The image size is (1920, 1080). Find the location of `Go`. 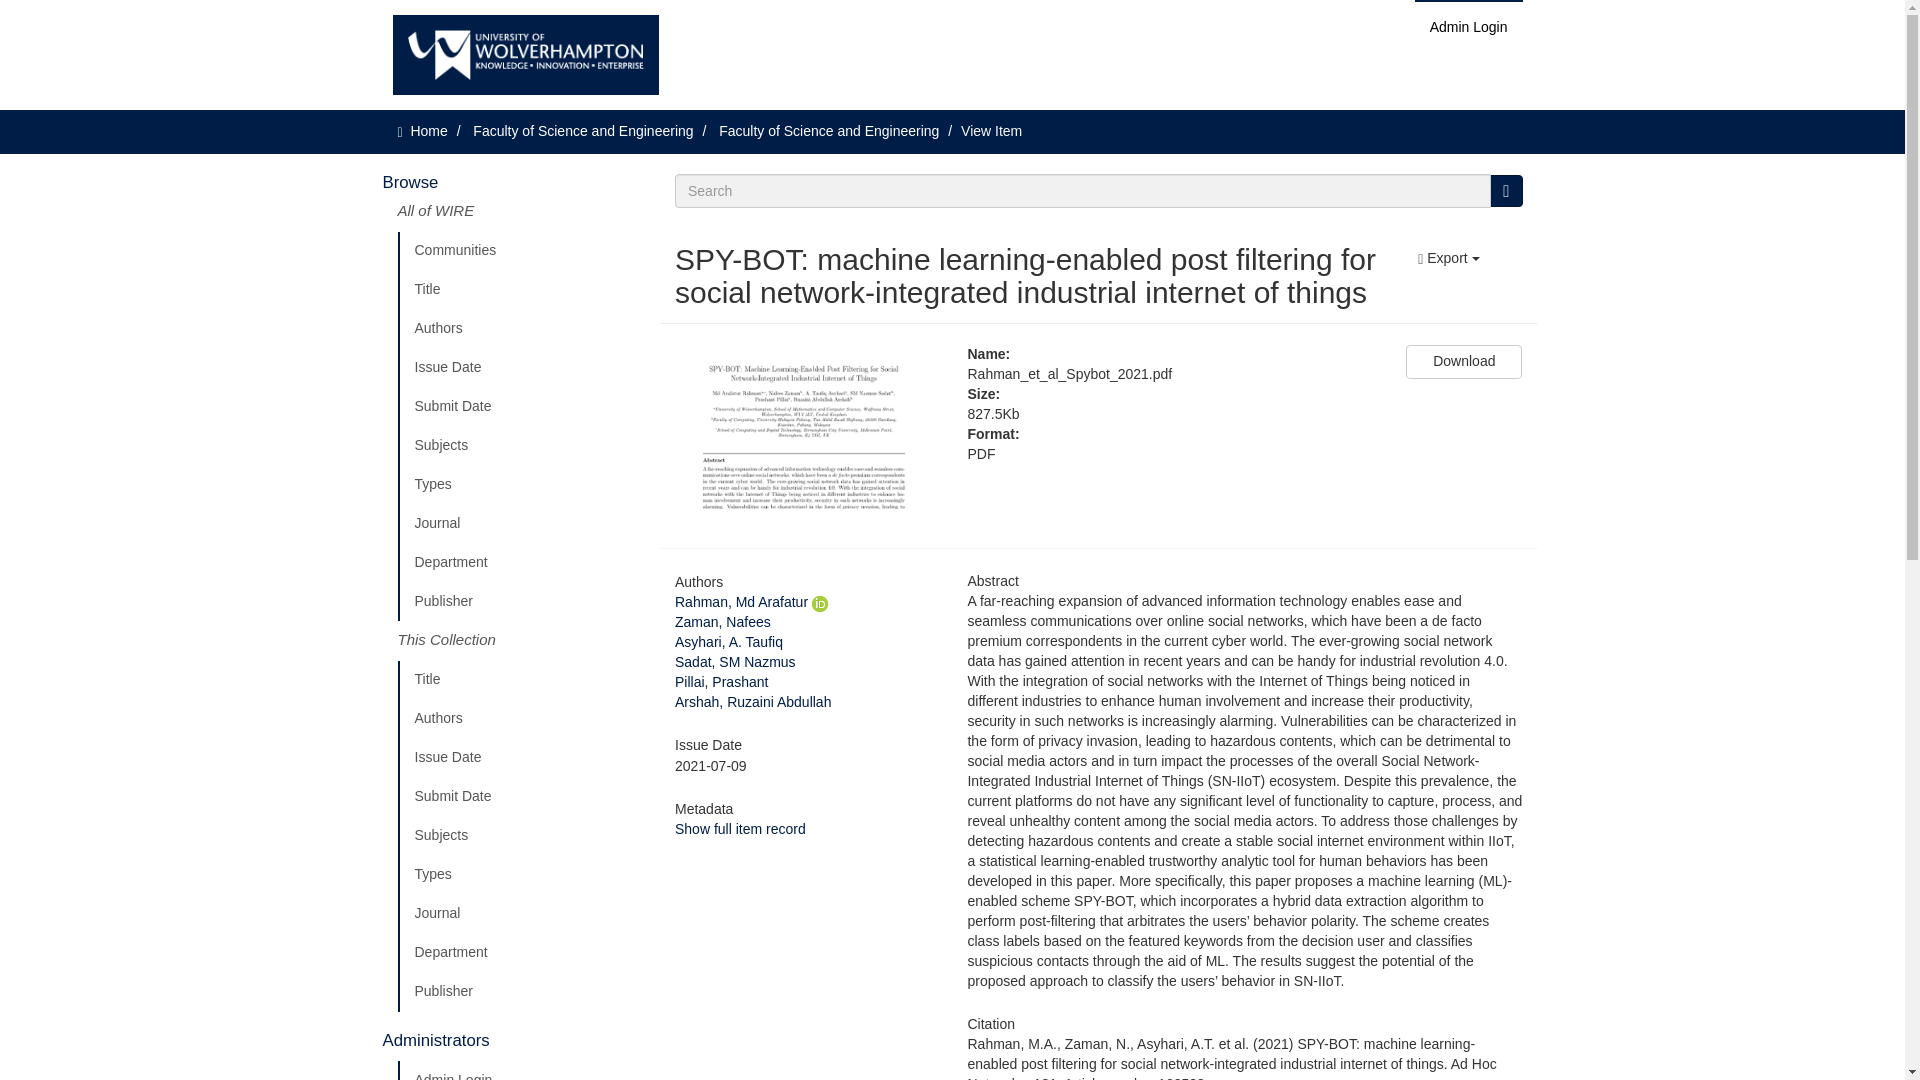

Go is located at coordinates (1506, 190).